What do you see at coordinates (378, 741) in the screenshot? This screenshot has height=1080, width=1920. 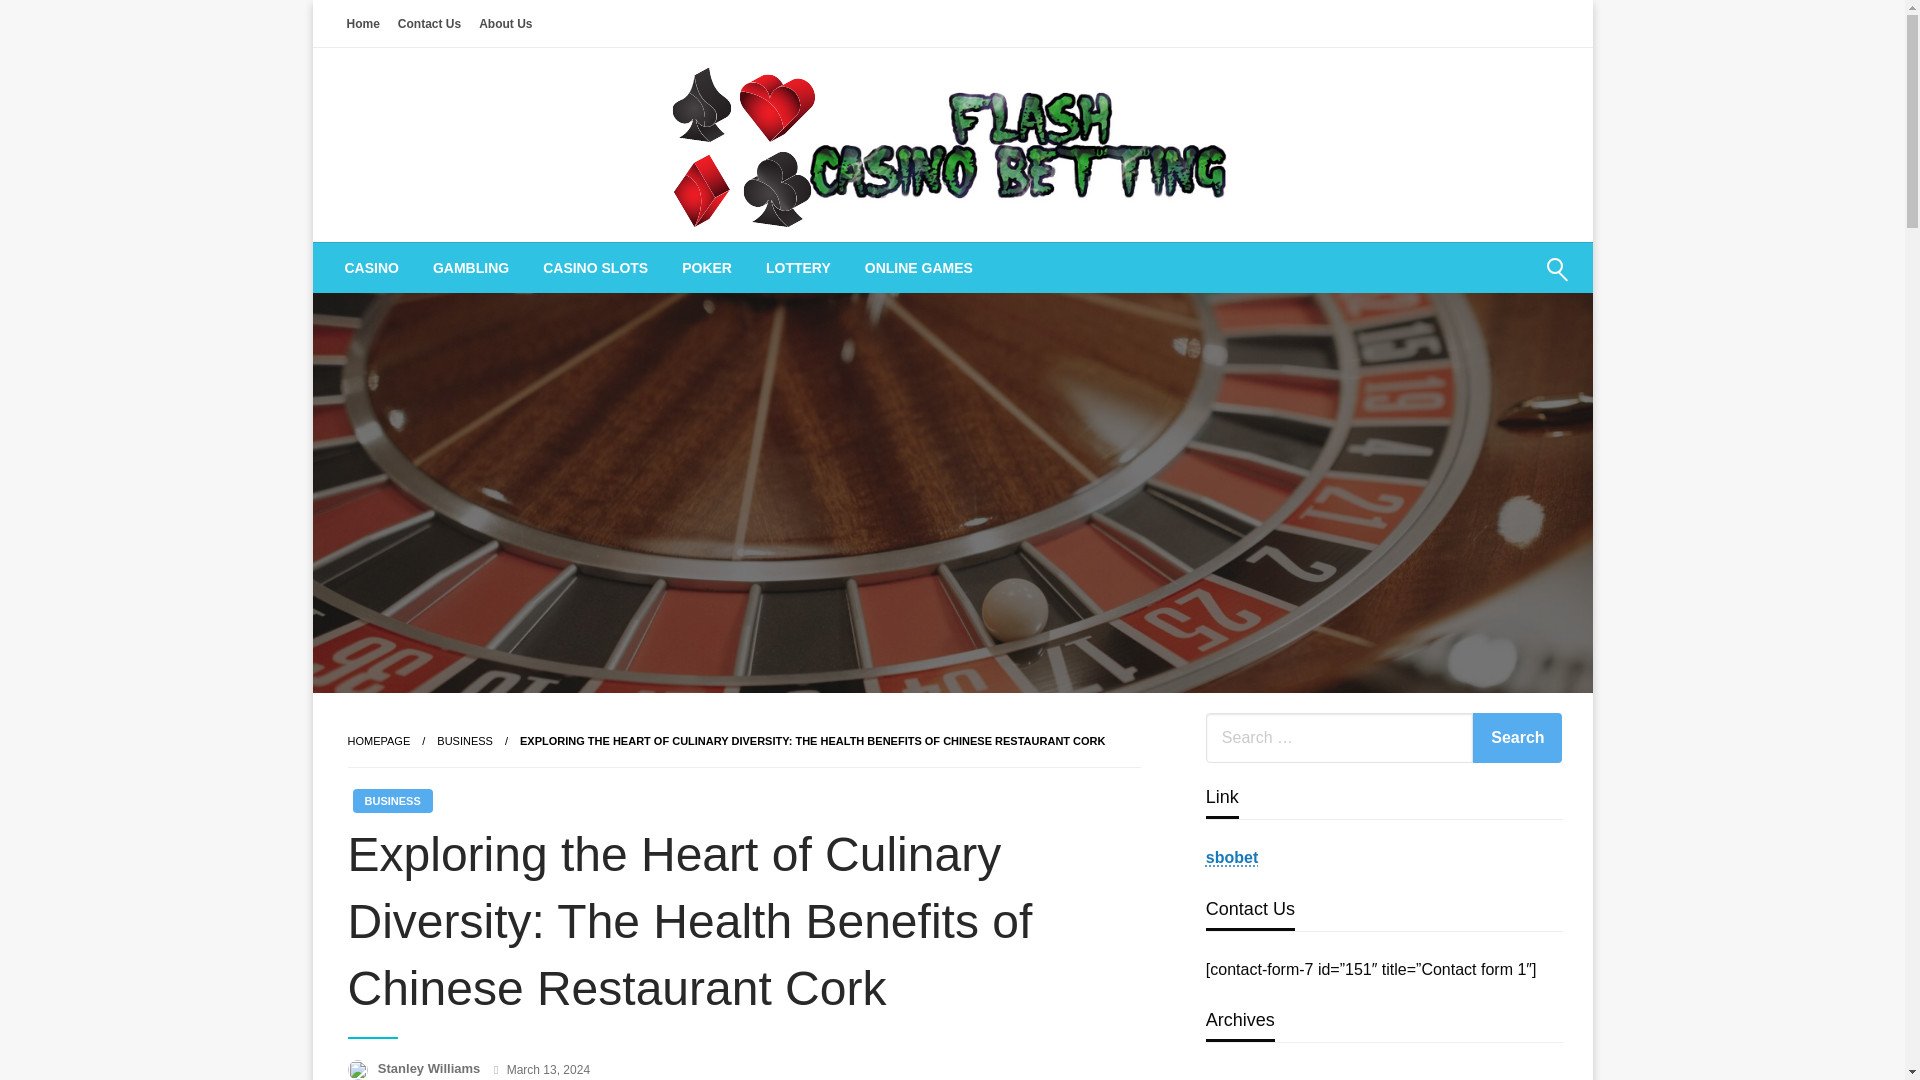 I see `Homepage` at bounding box center [378, 741].